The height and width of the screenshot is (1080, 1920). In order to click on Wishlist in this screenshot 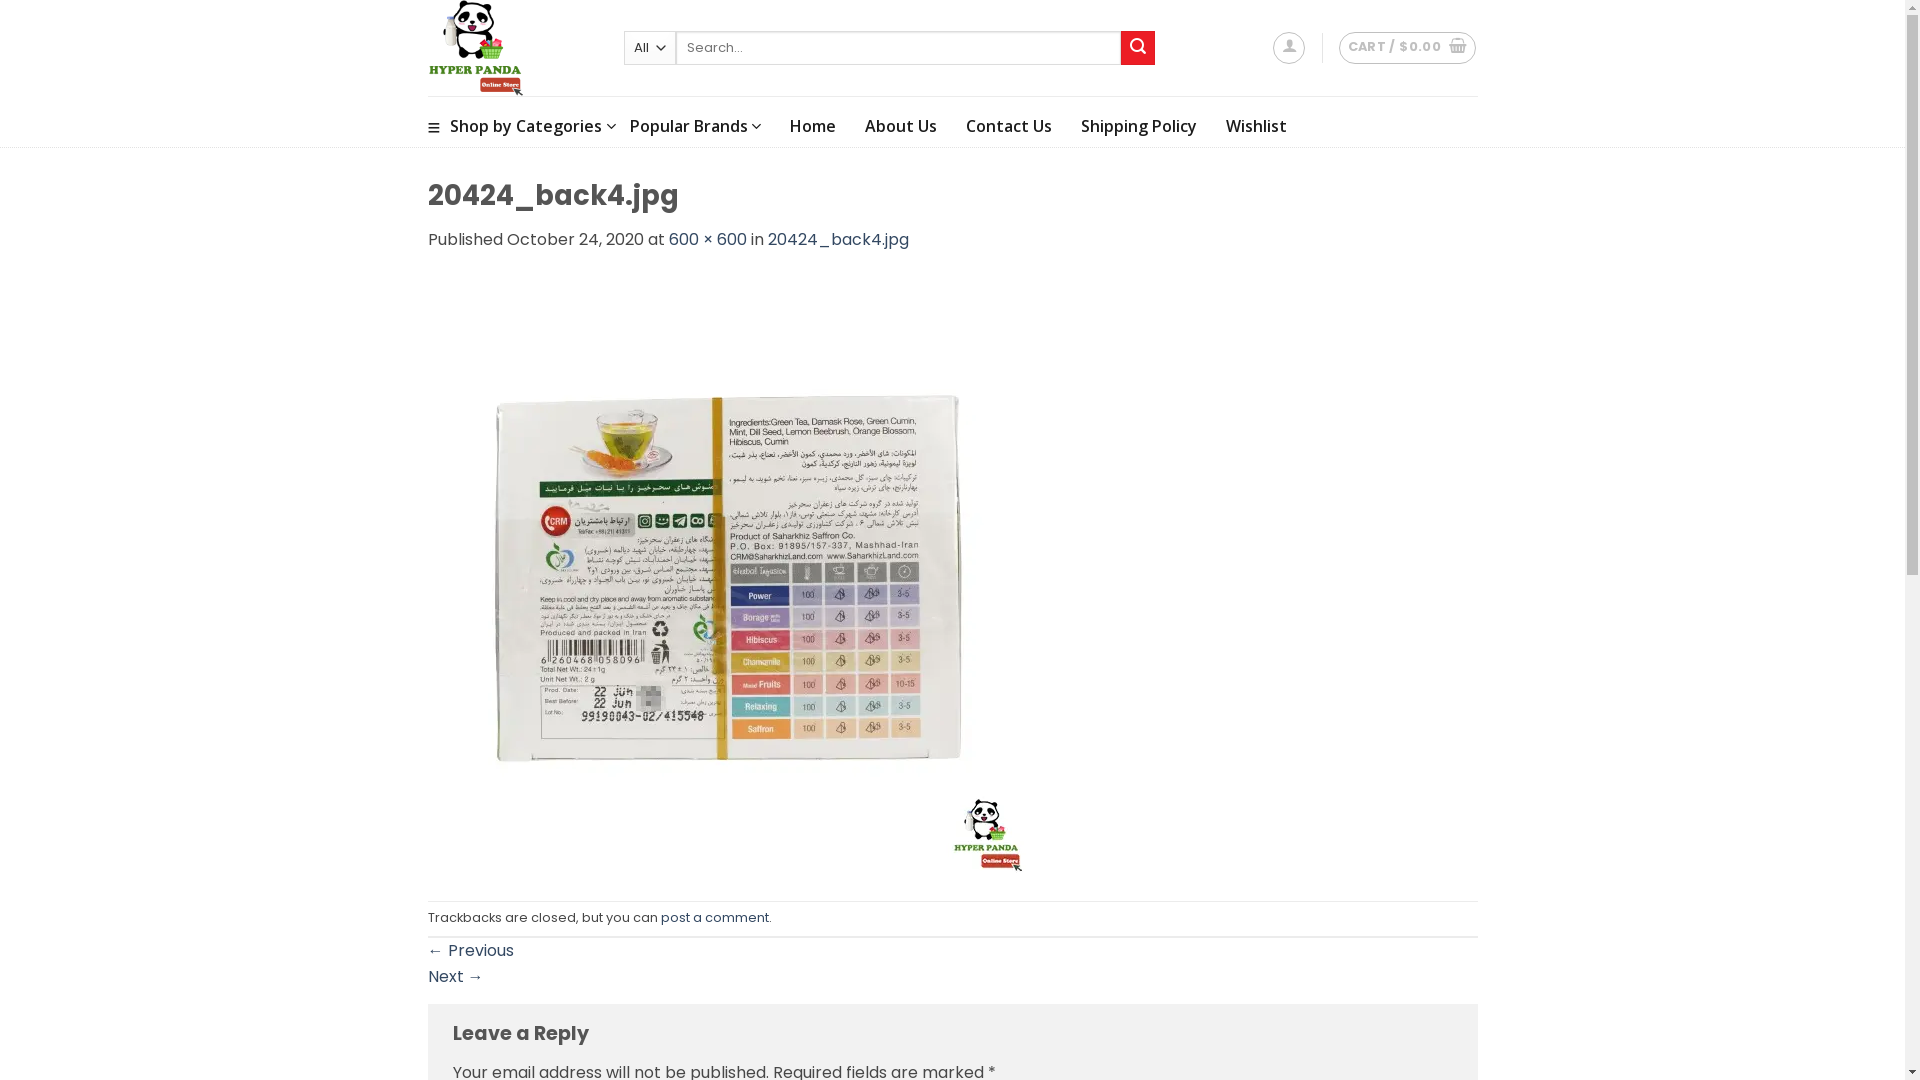, I will do `click(1256, 126)`.